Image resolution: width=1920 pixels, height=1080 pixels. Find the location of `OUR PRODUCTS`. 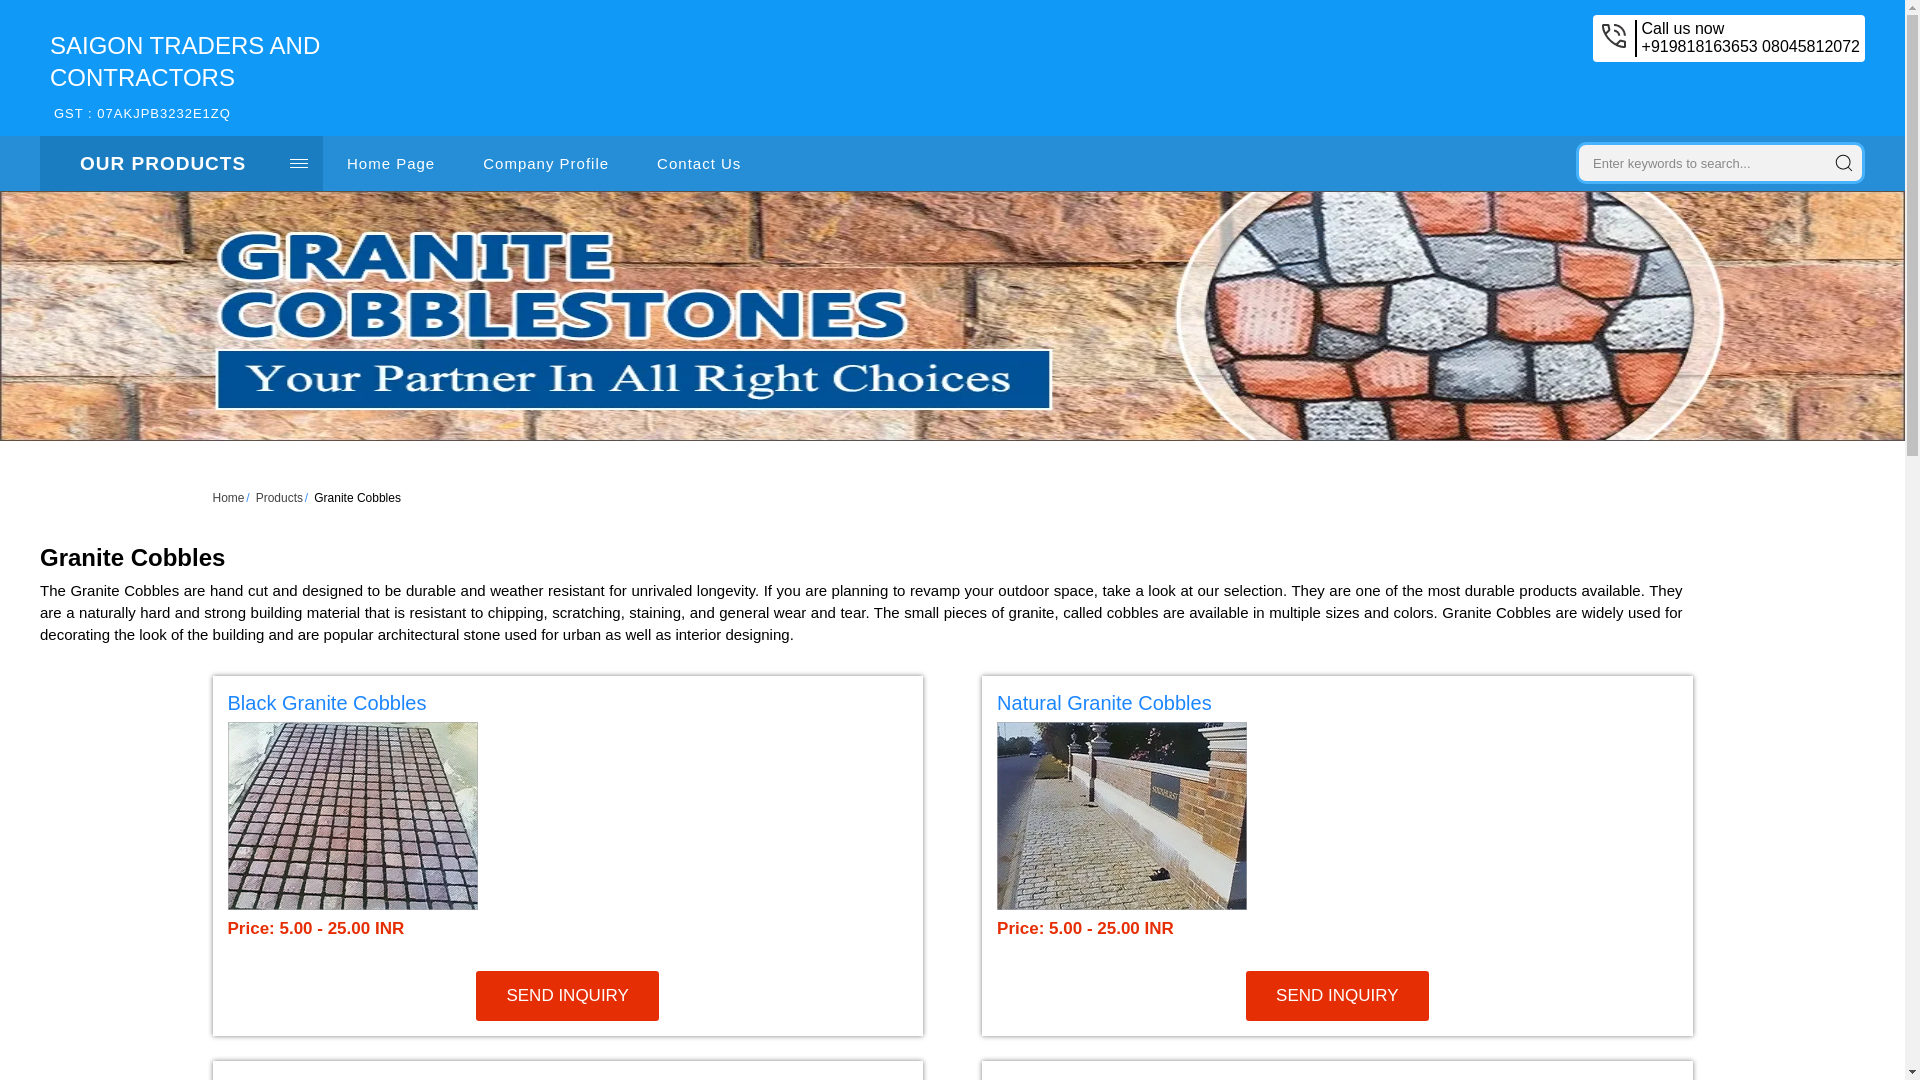

OUR PRODUCTS is located at coordinates (279, 498).